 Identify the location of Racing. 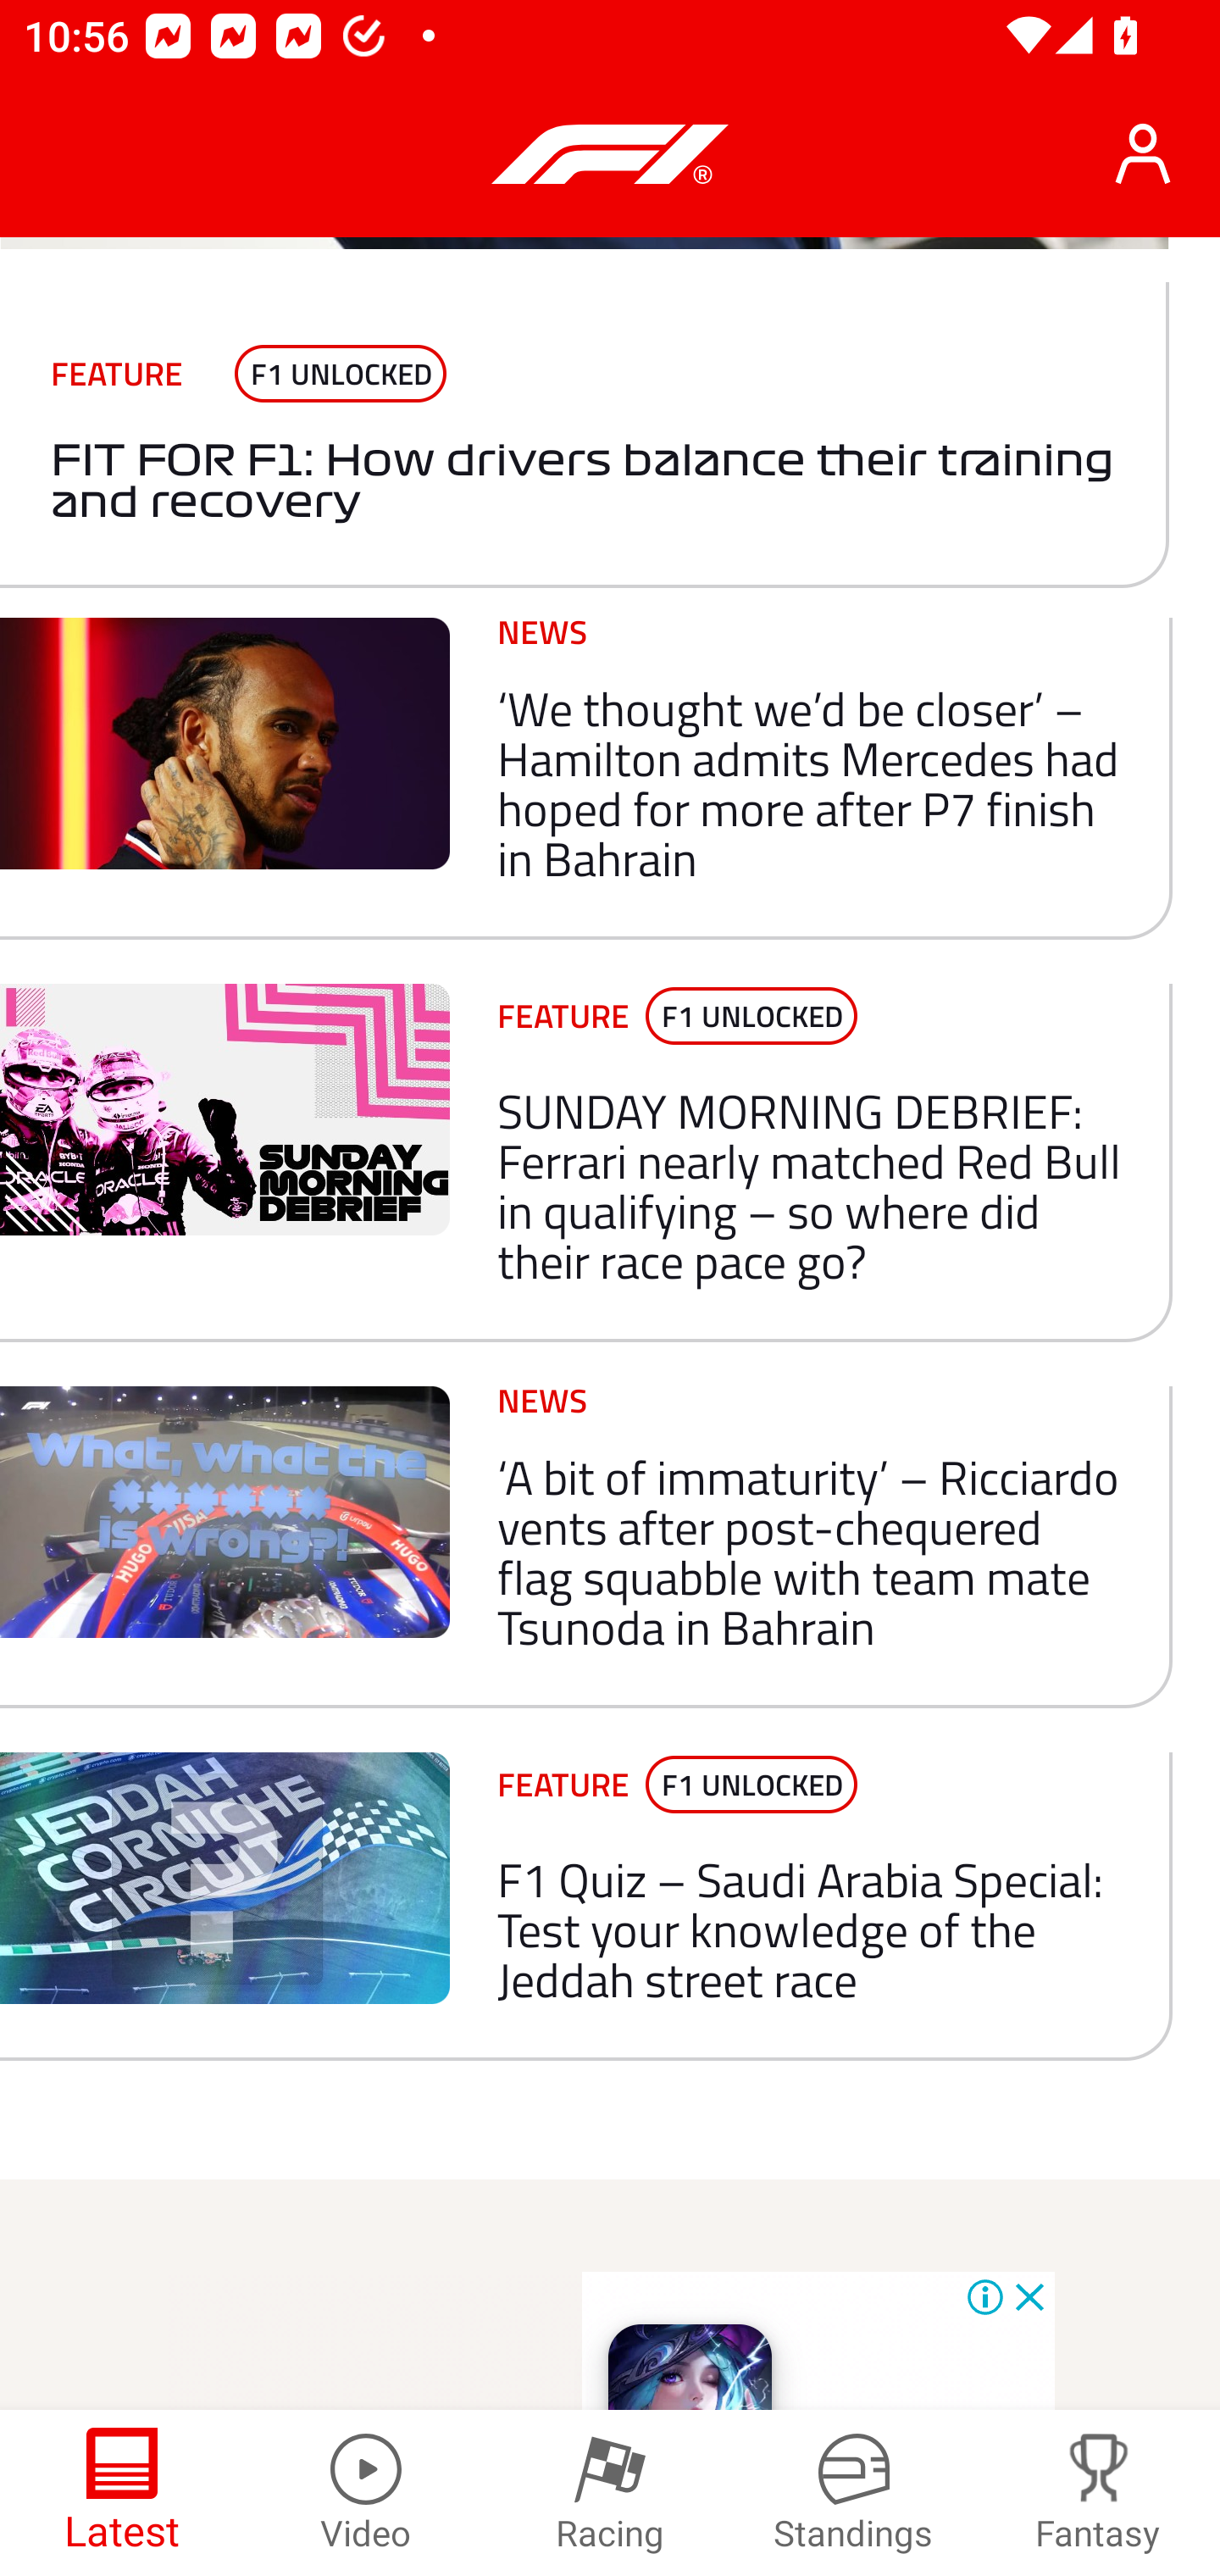
(610, 2493).